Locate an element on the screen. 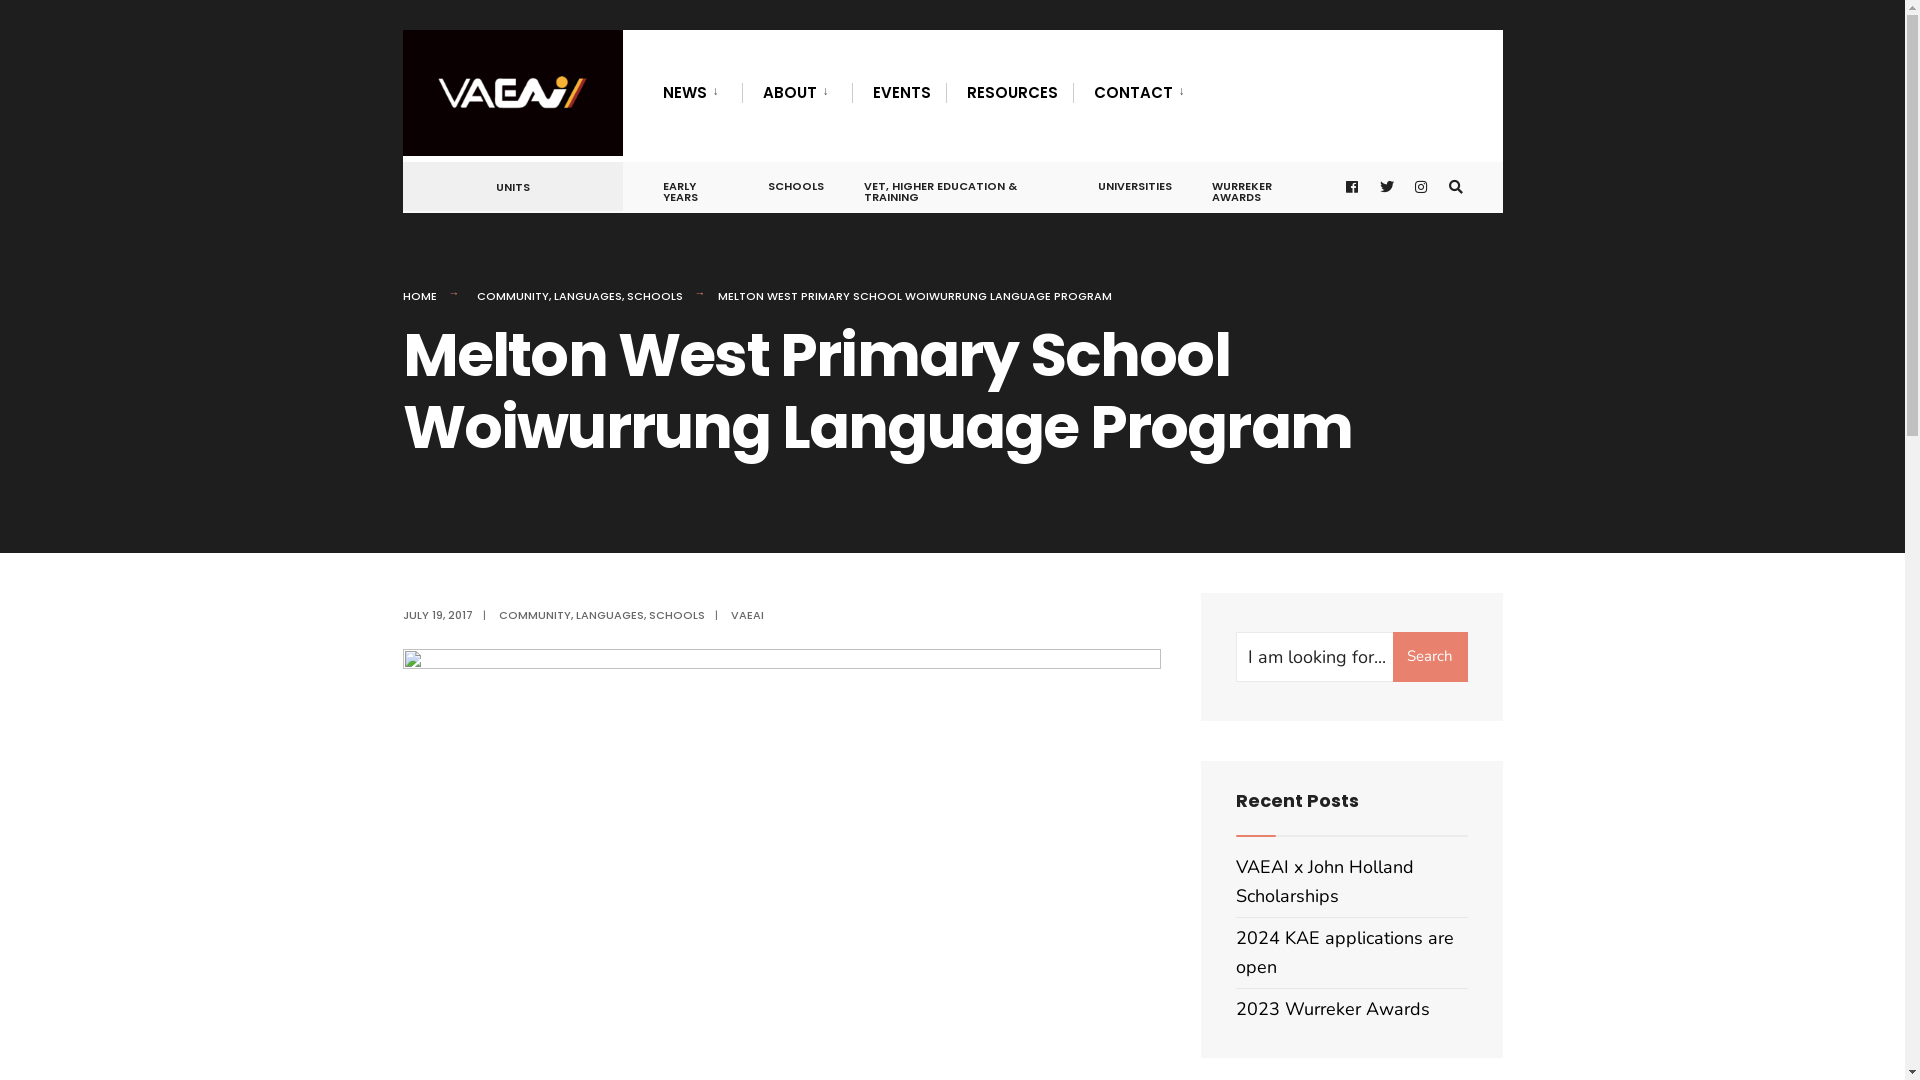  SCHOOLS is located at coordinates (796, 182).